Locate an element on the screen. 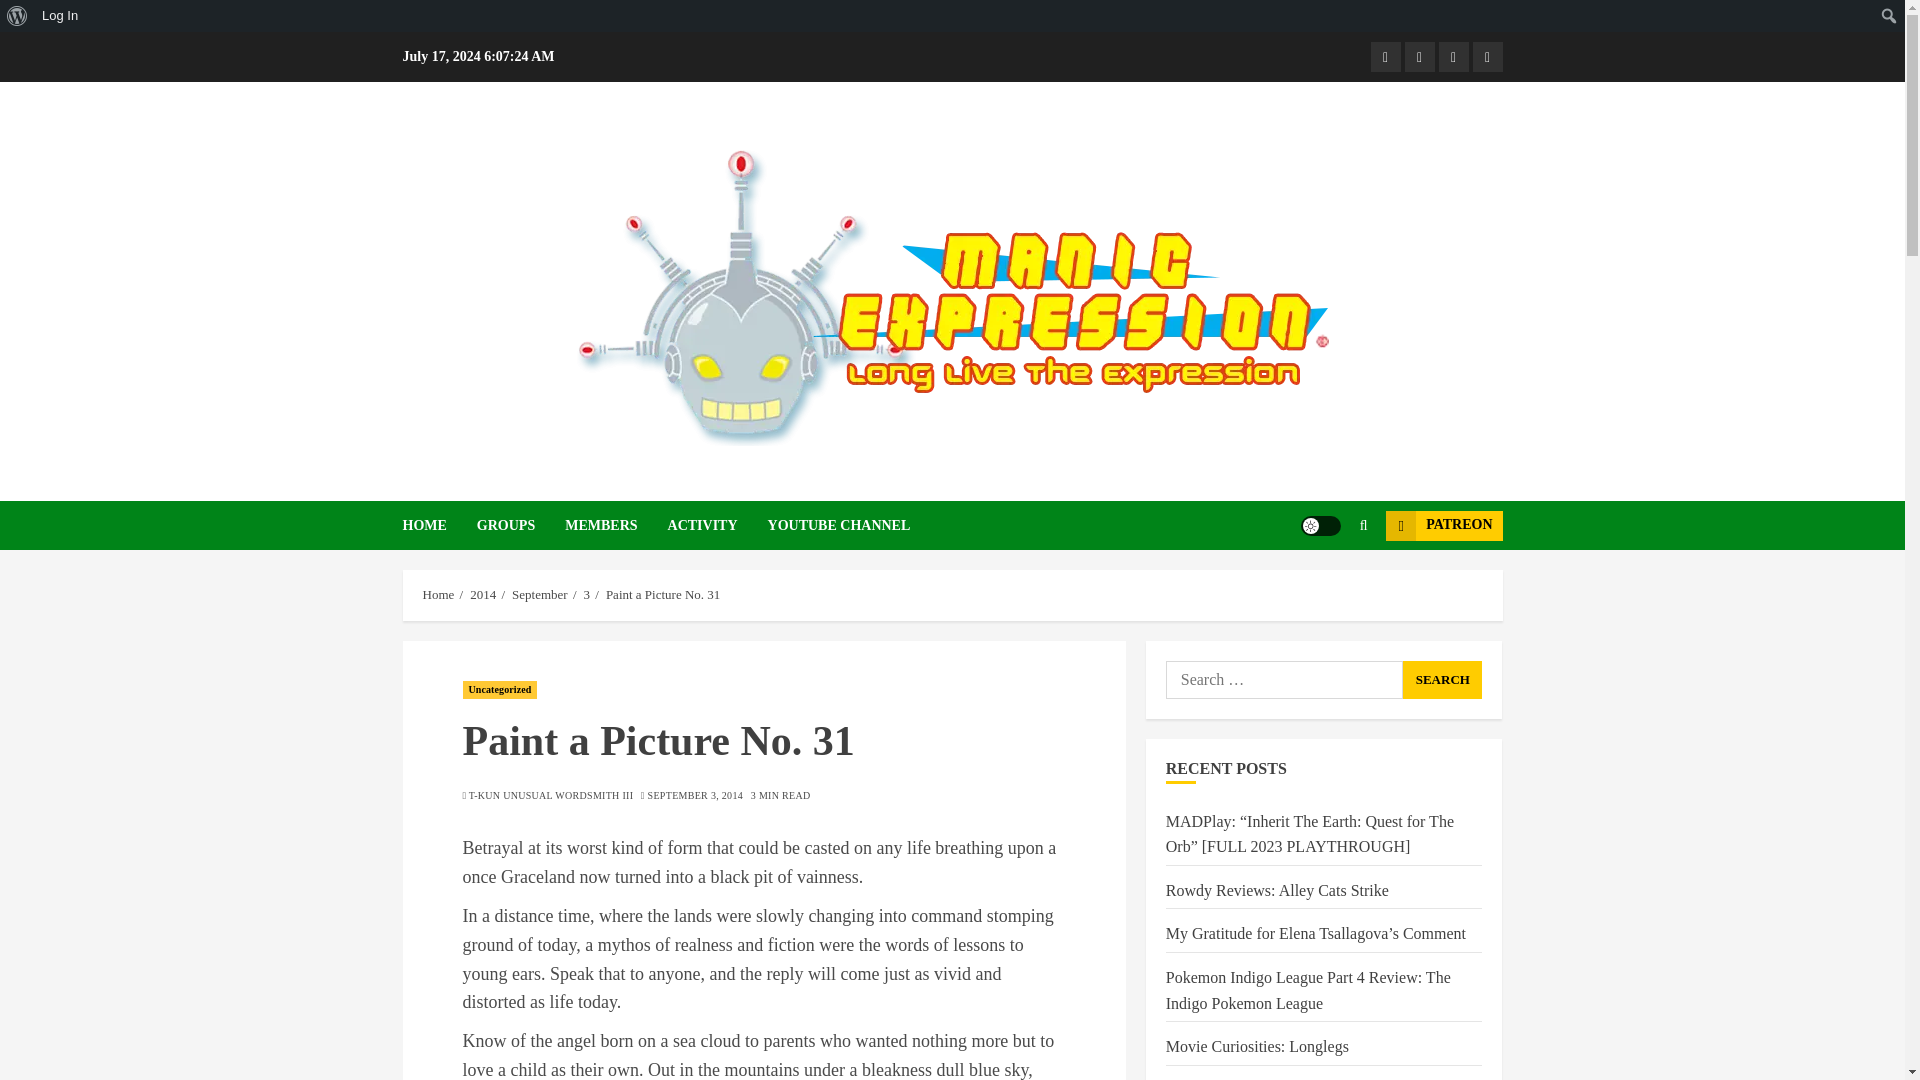 The image size is (1920, 1080). GROUPS is located at coordinates (520, 525).